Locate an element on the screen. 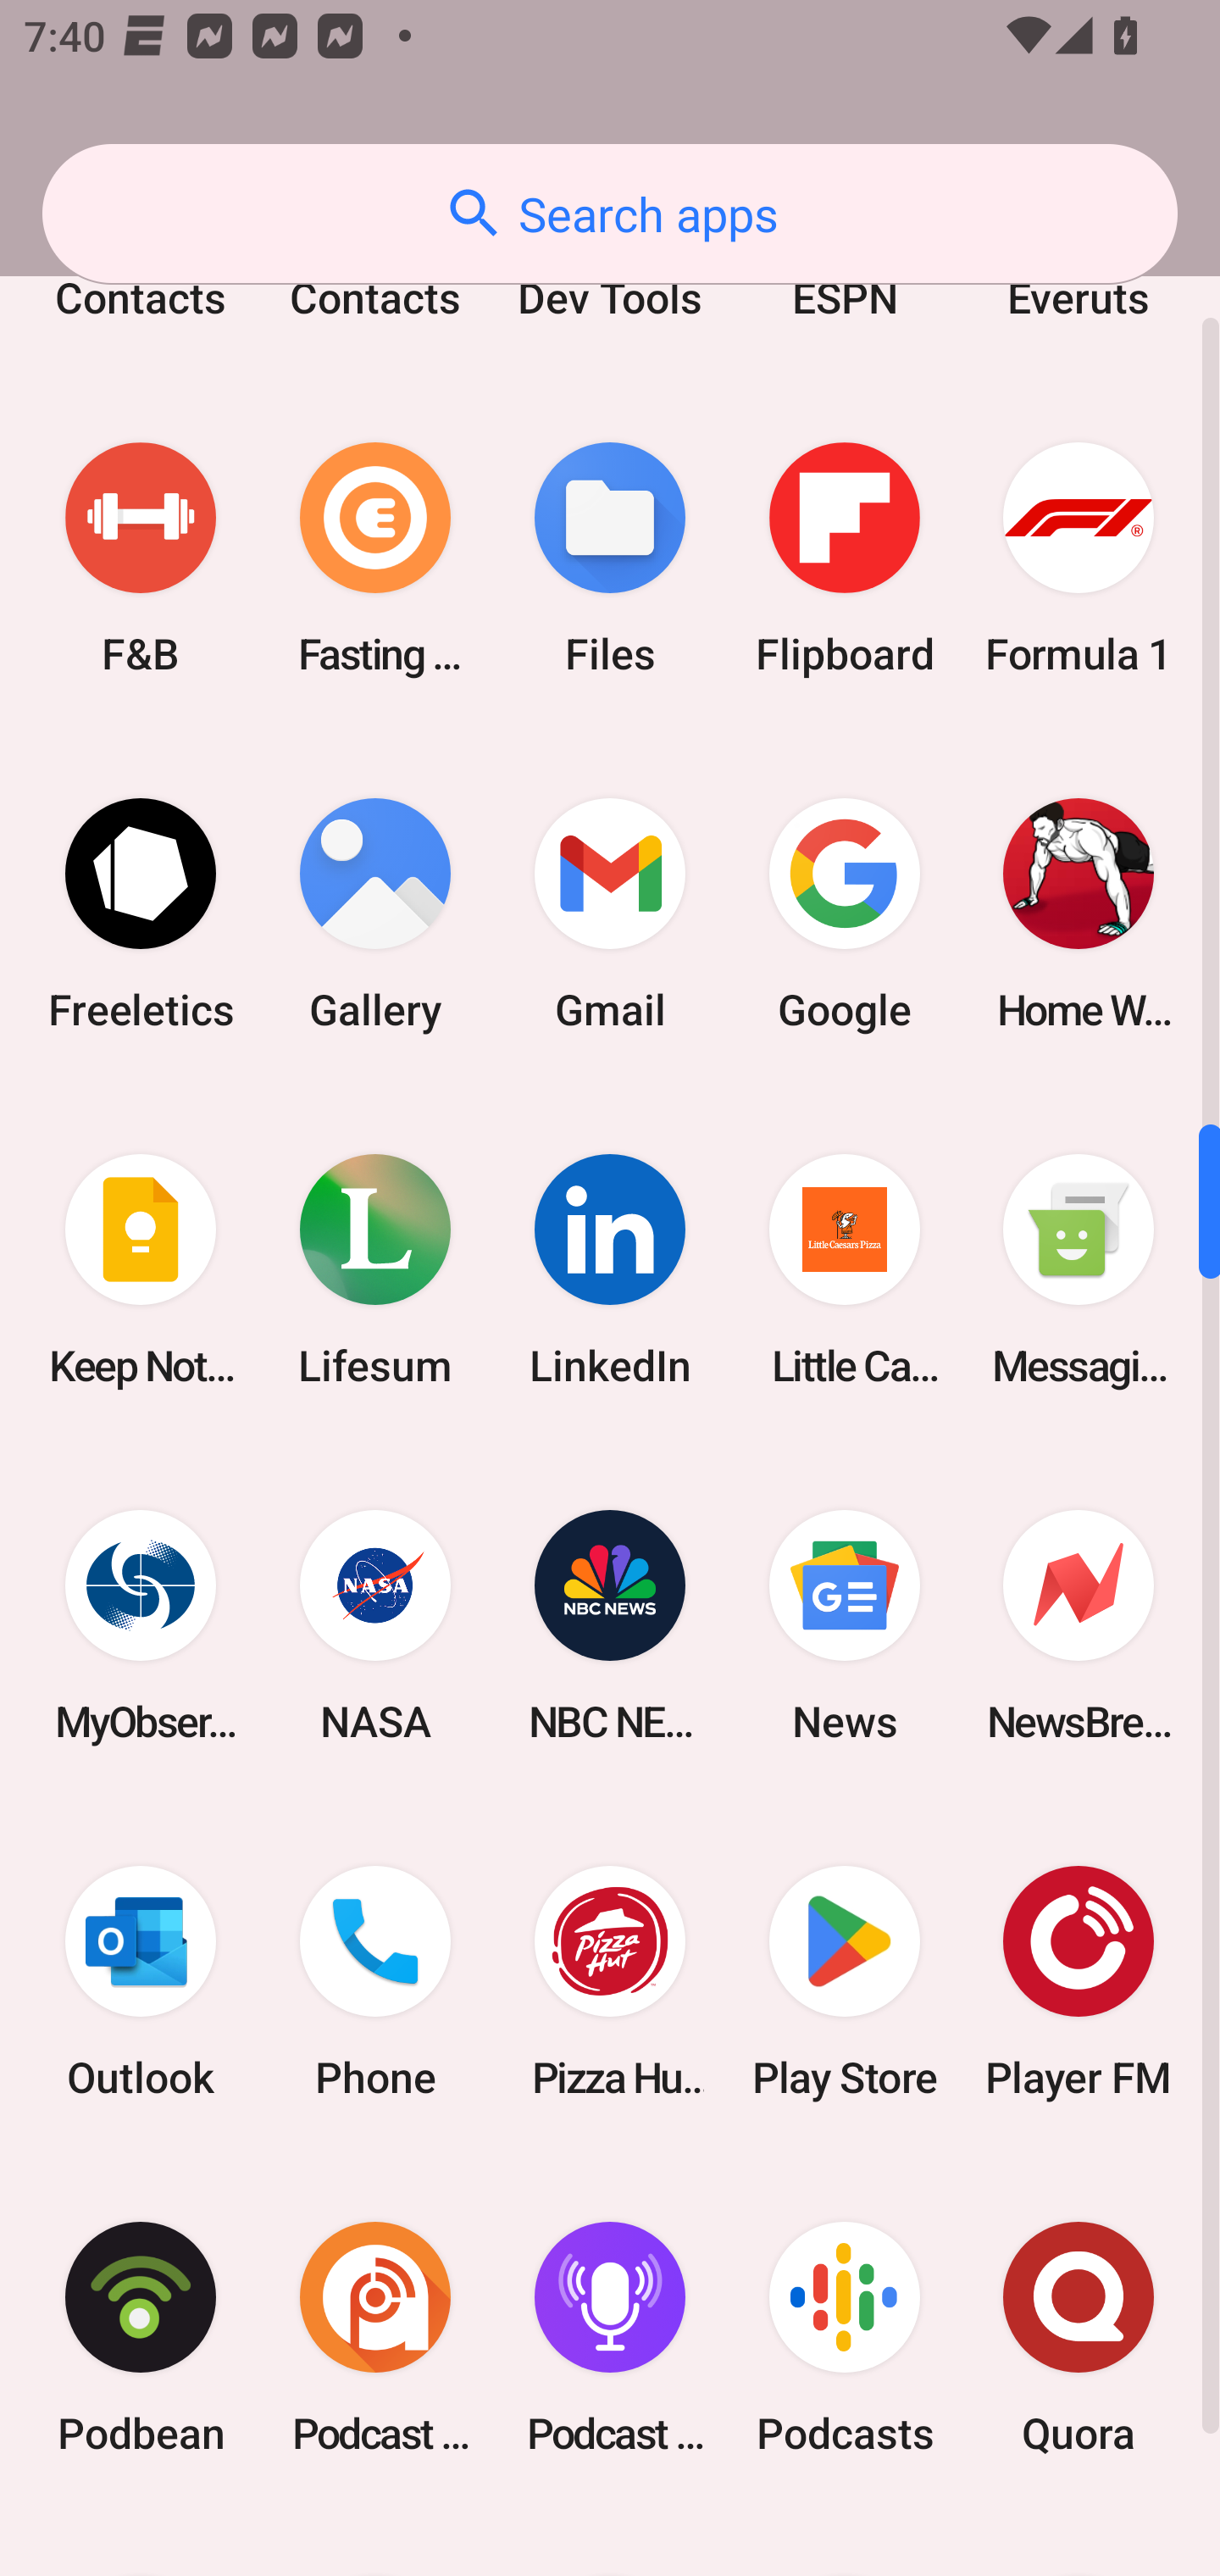 This screenshot has height=2576, width=1220. Gmail is located at coordinates (610, 913).